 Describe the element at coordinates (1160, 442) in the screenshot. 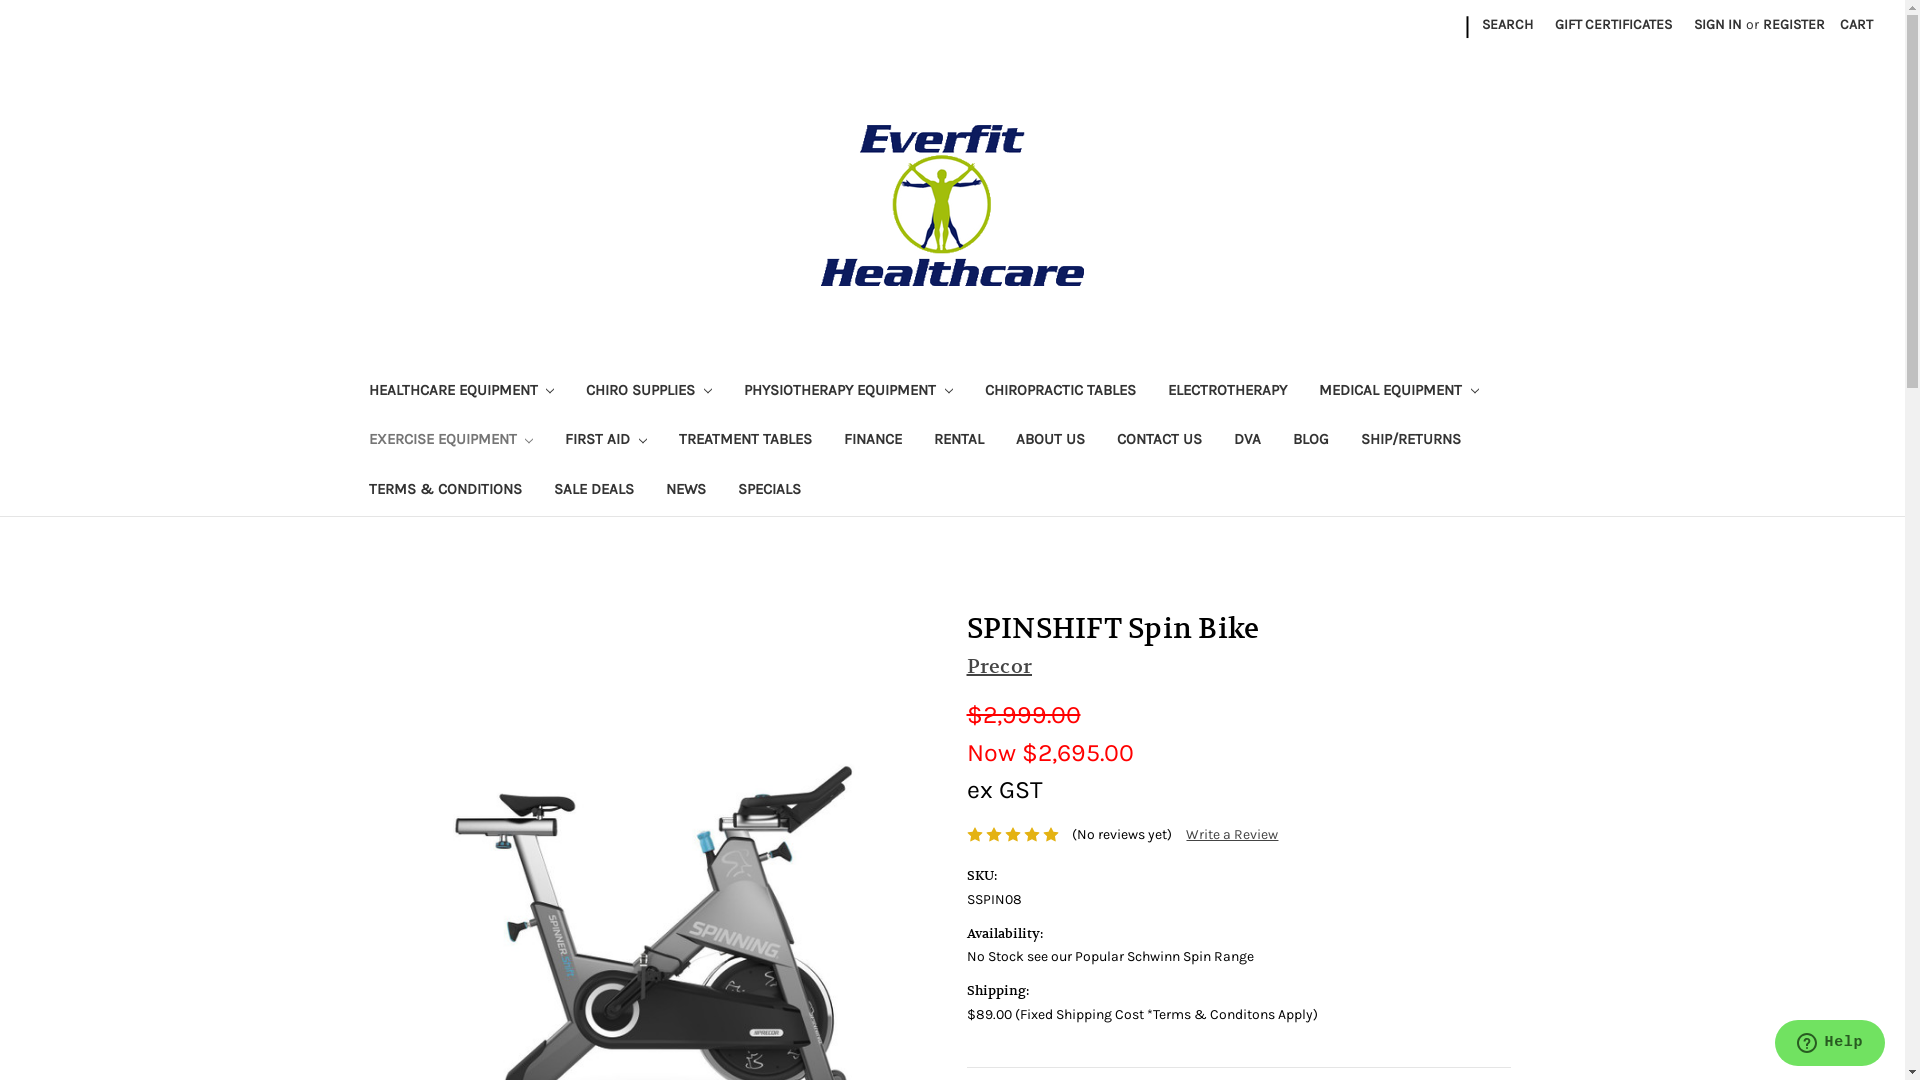

I see `CONTACT US` at that location.